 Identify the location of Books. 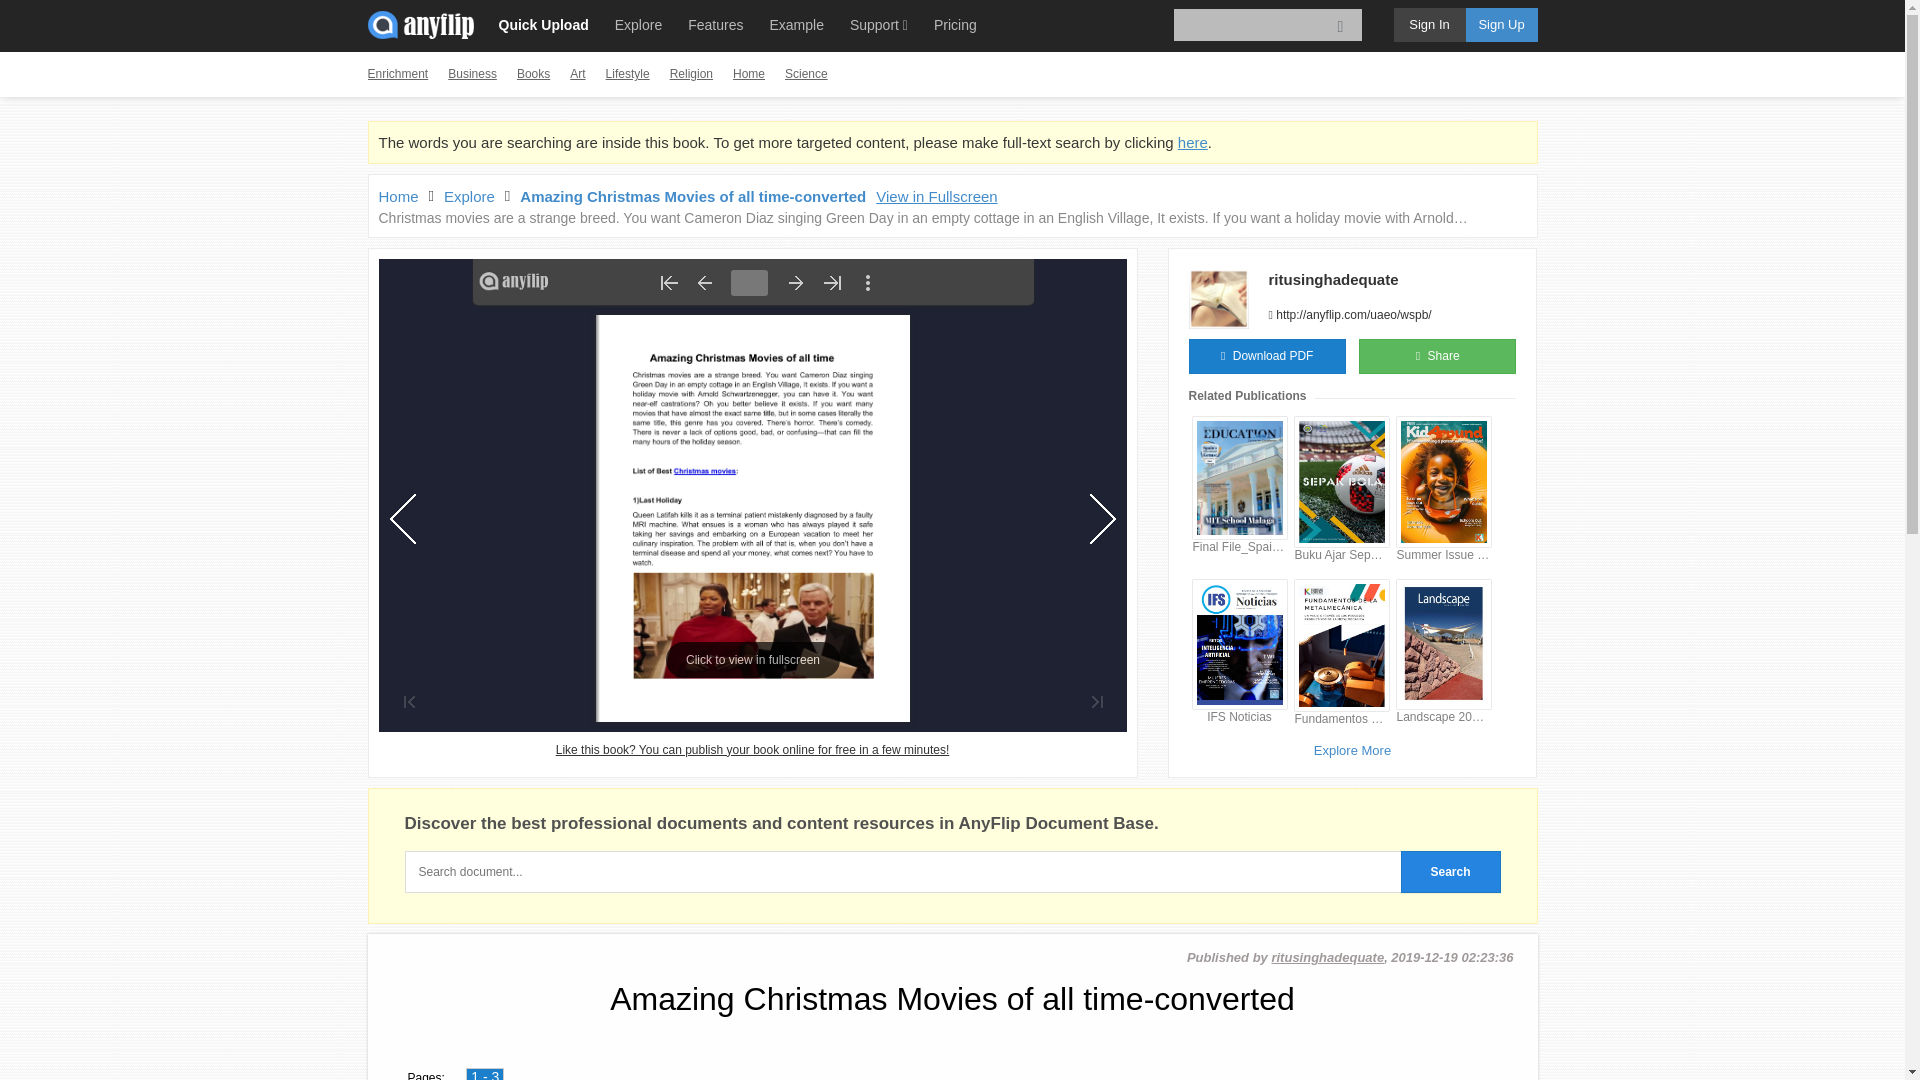
(532, 74).